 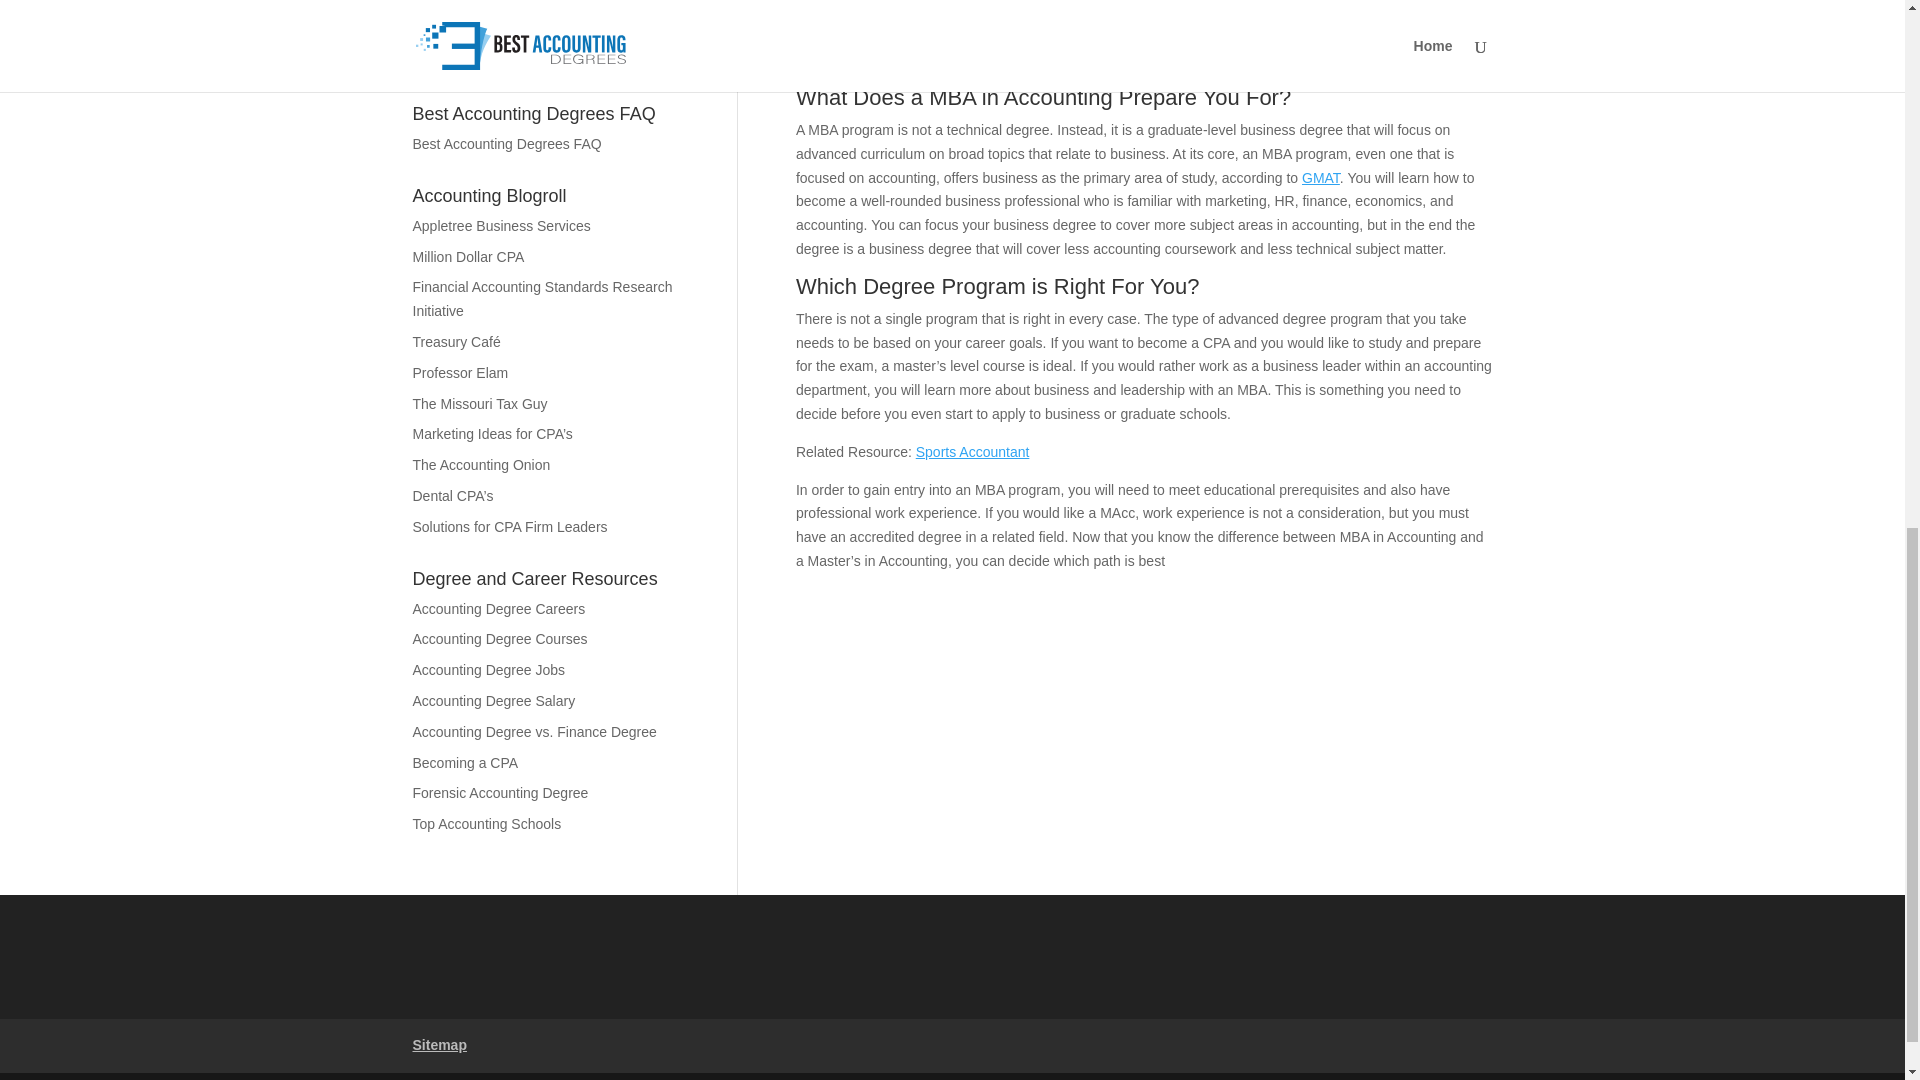 What do you see at coordinates (465, 762) in the screenshot?
I see `Becoming a CPA` at bounding box center [465, 762].